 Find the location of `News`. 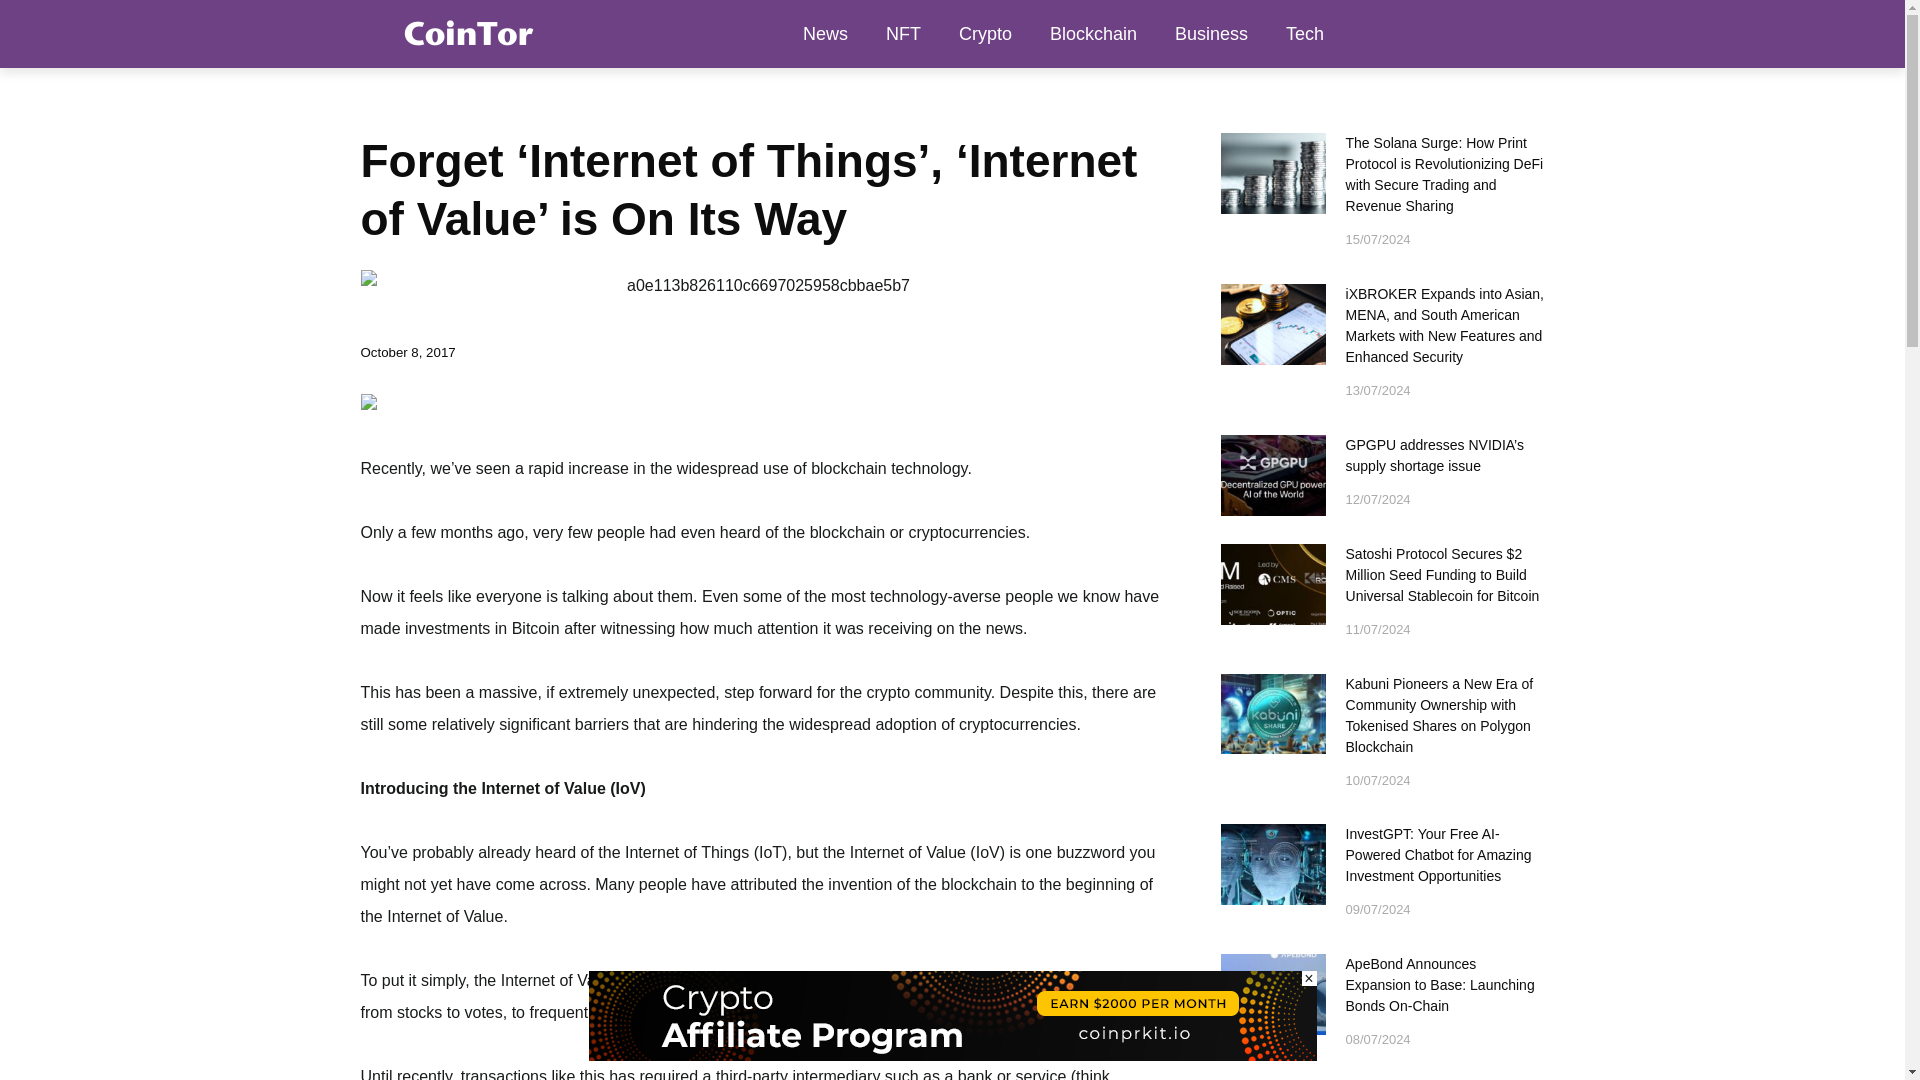

News is located at coordinates (825, 34).